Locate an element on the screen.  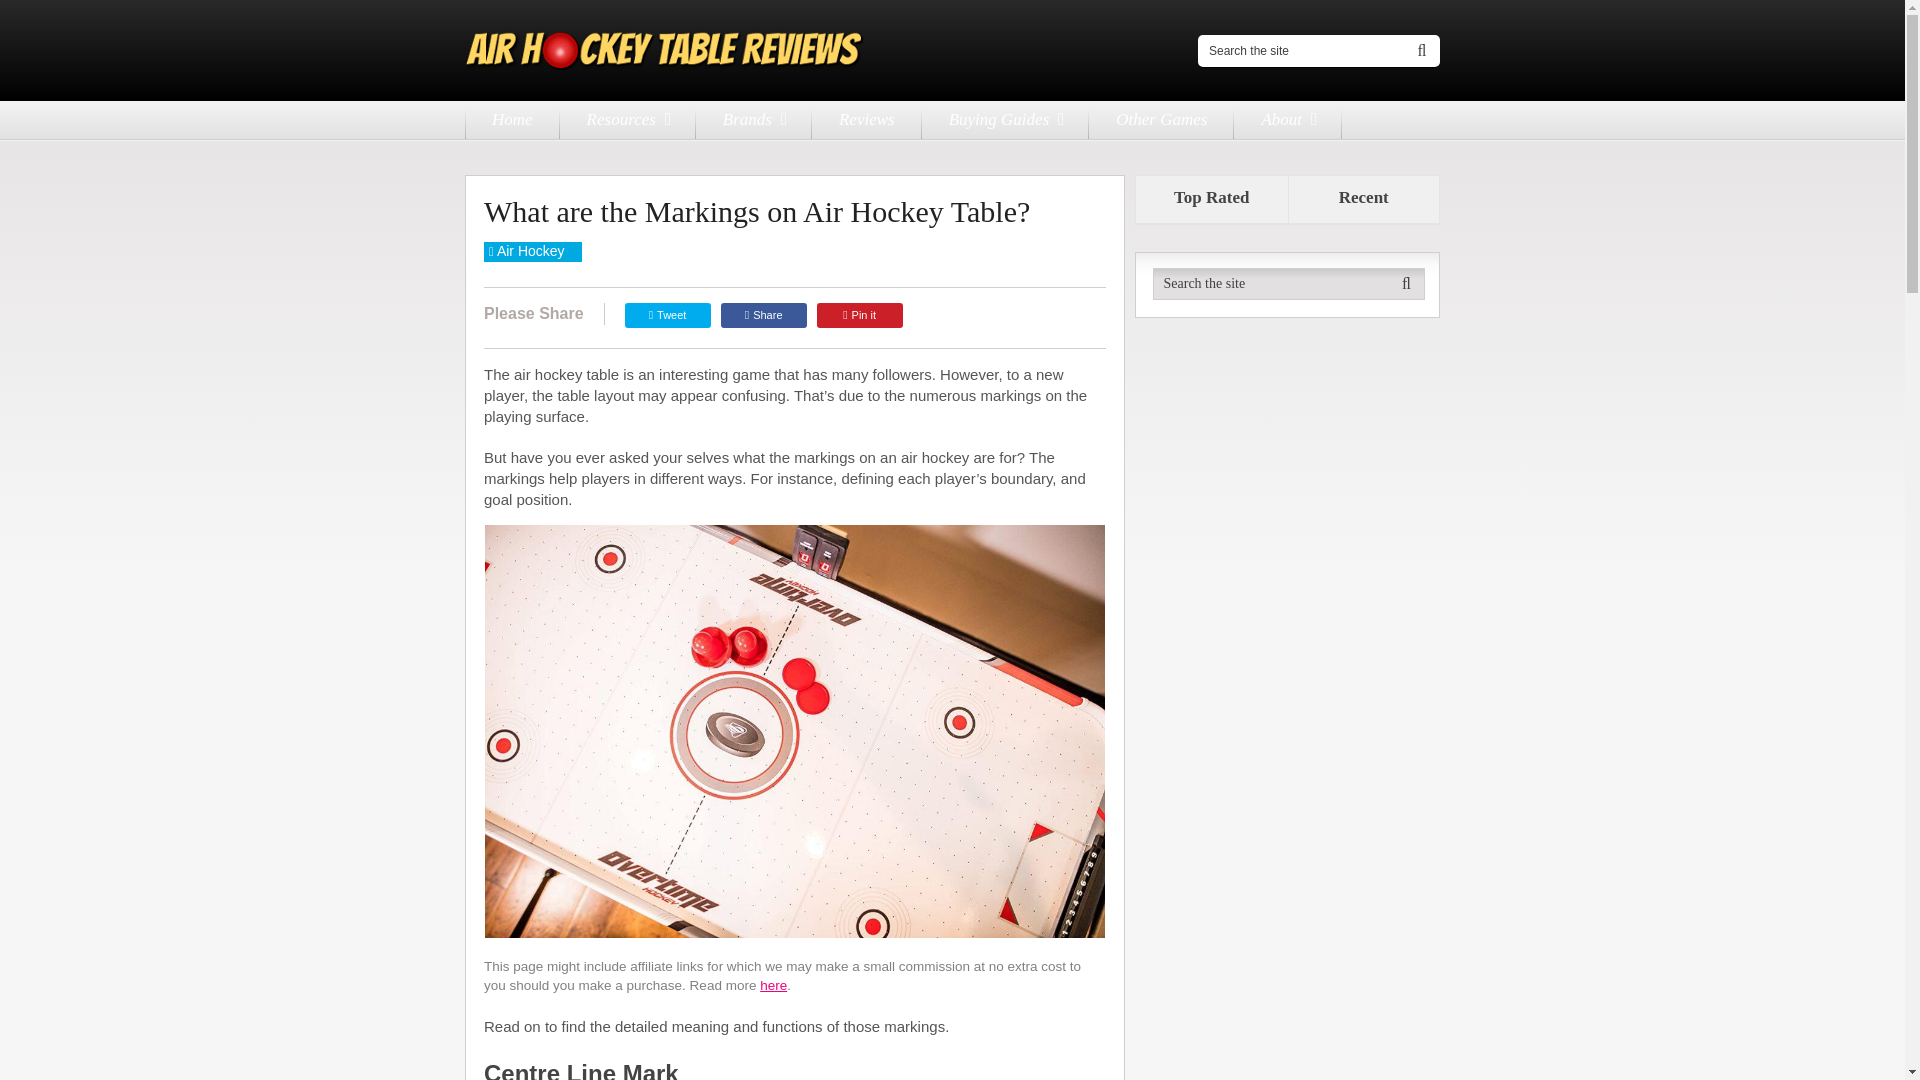
Resources is located at coordinates (628, 120).